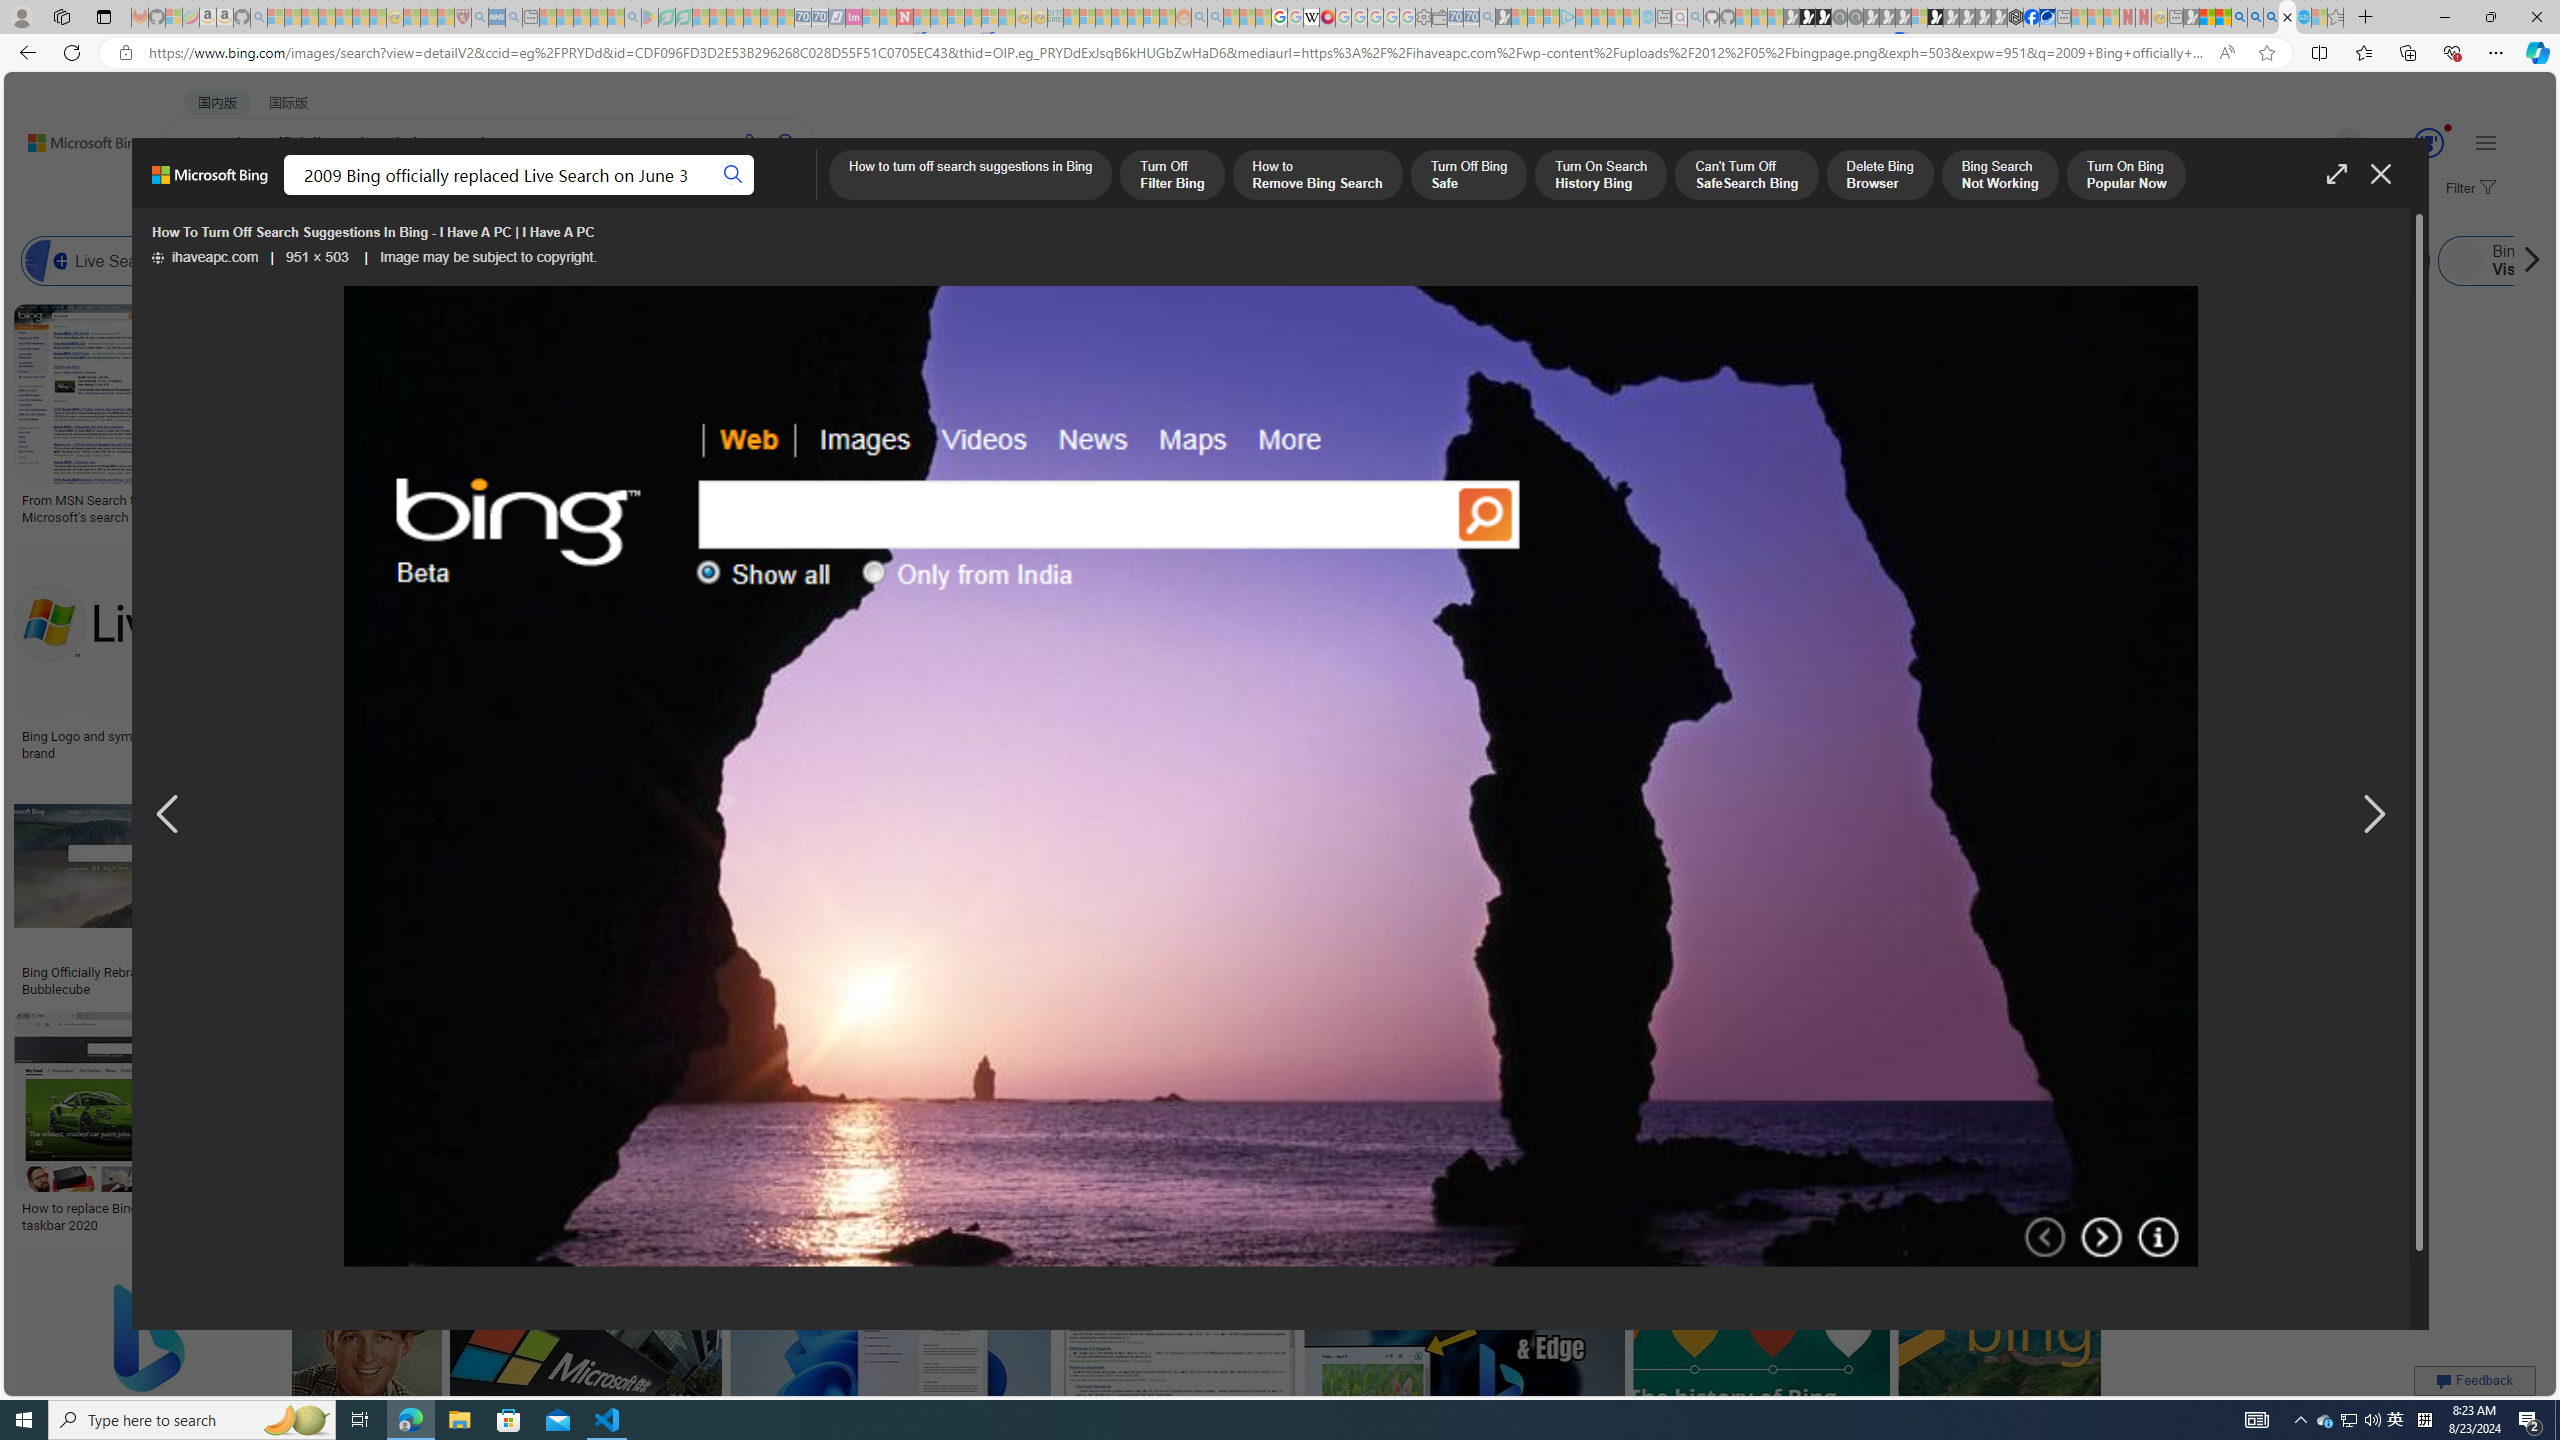 The height and width of the screenshot is (1440, 2560). What do you see at coordinates (1696, 261) in the screenshot?
I see `Bing Image Search Similar Images` at bounding box center [1696, 261].